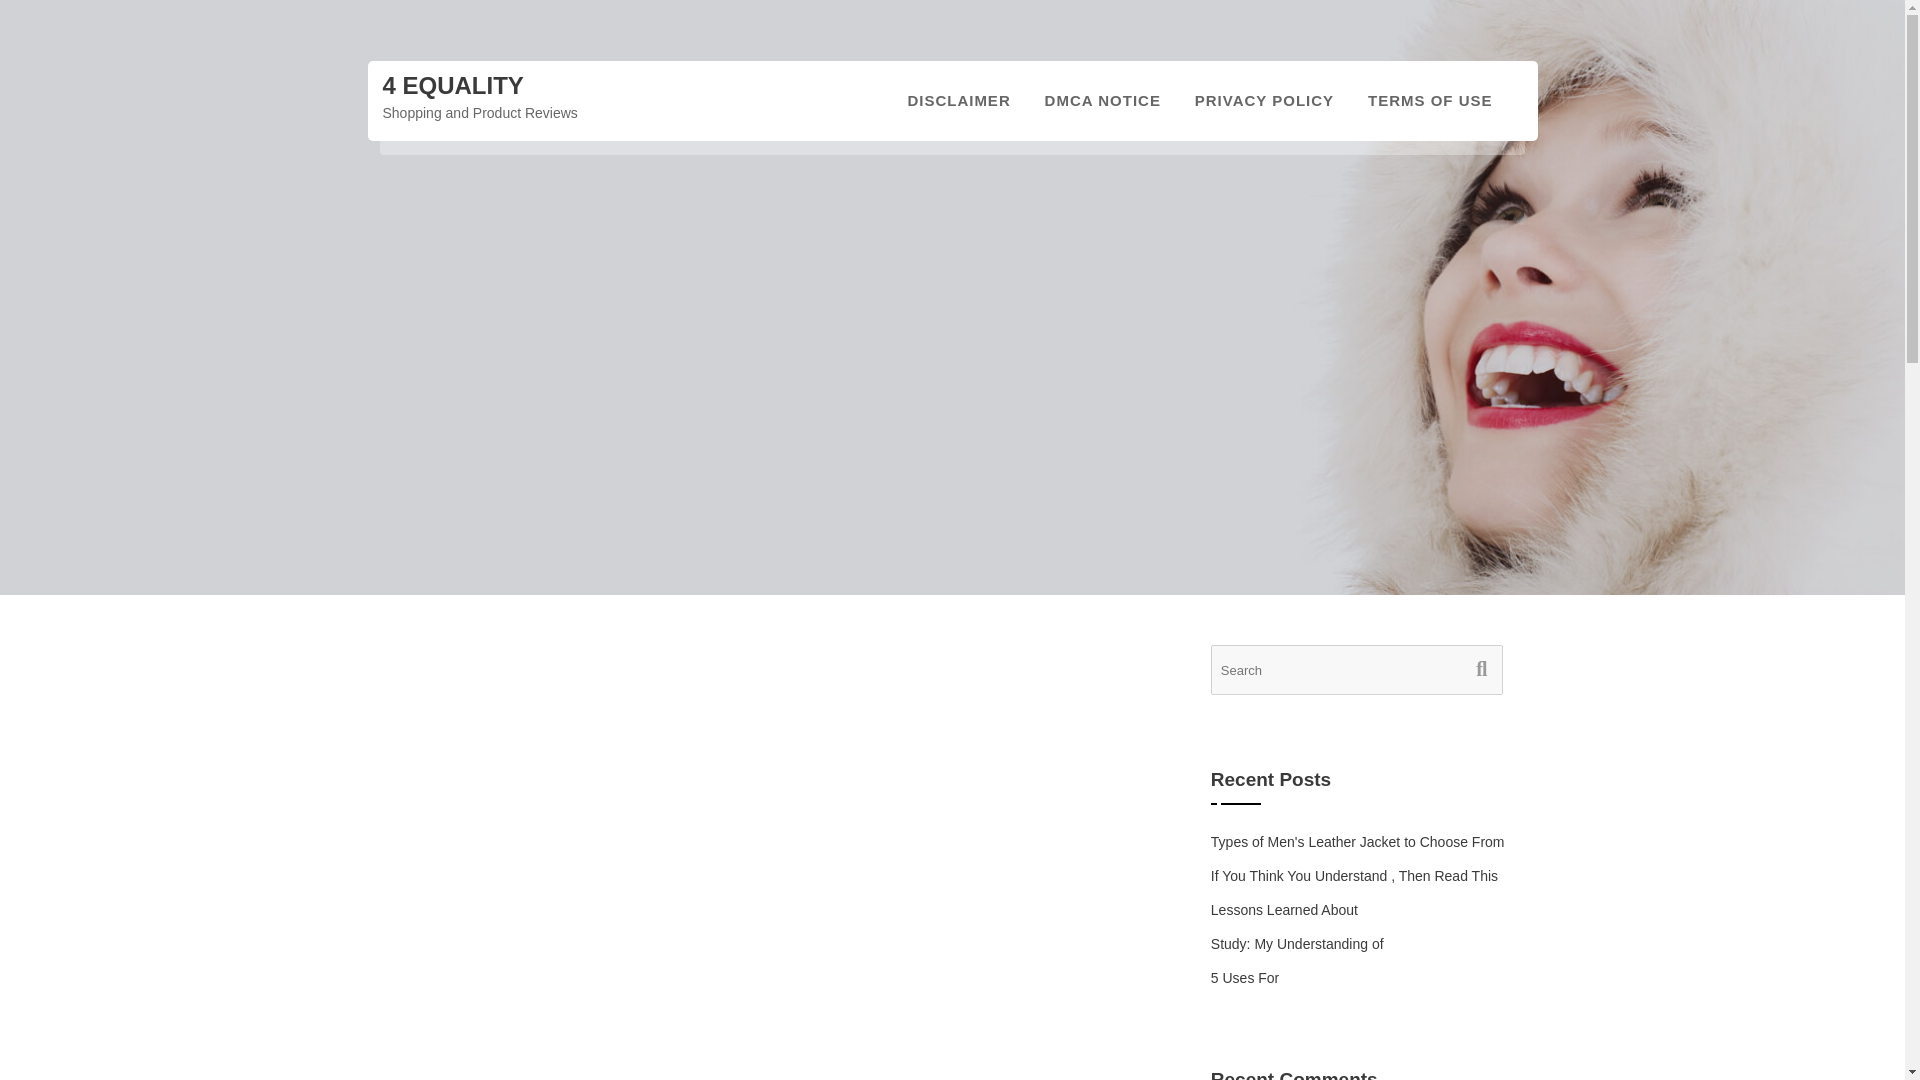  I want to click on DMCA NOTICE, so click(1102, 100).